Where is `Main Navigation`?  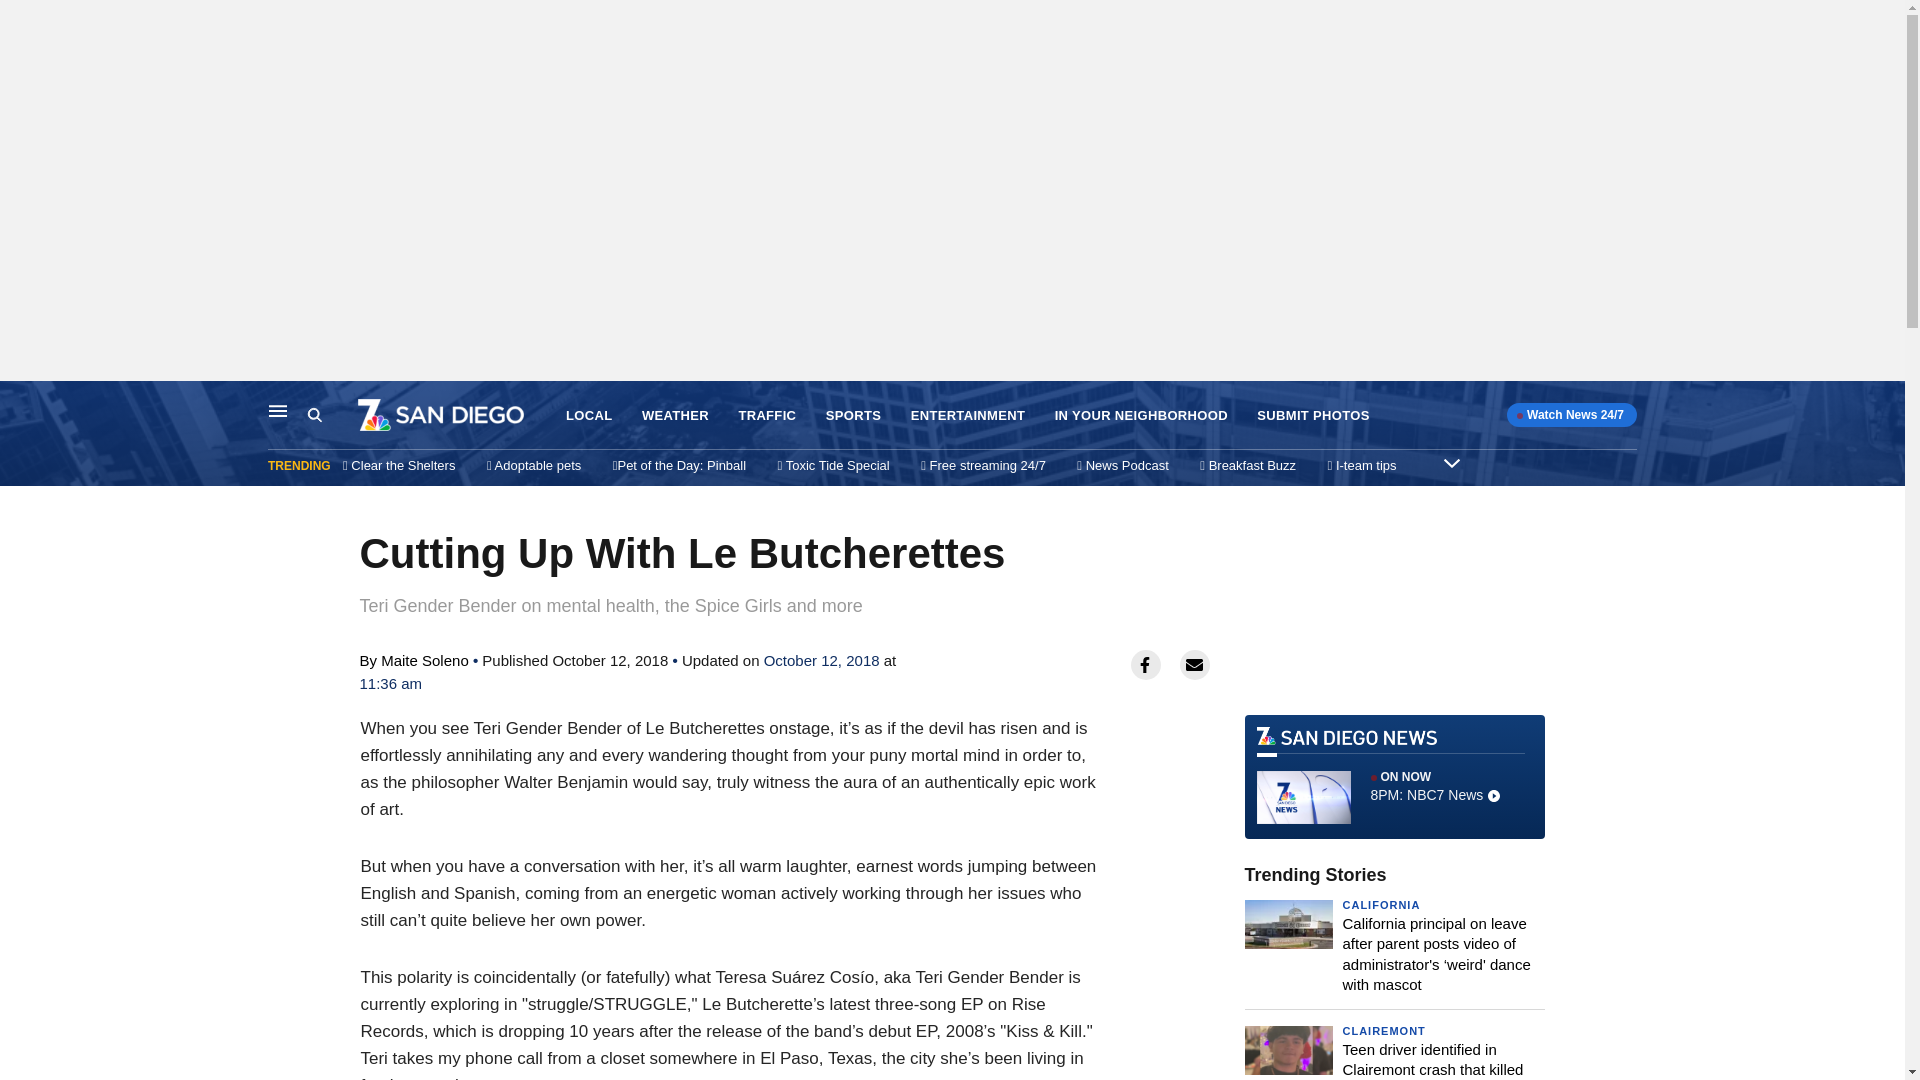 Main Navigation is located at coordinates (278, 410).